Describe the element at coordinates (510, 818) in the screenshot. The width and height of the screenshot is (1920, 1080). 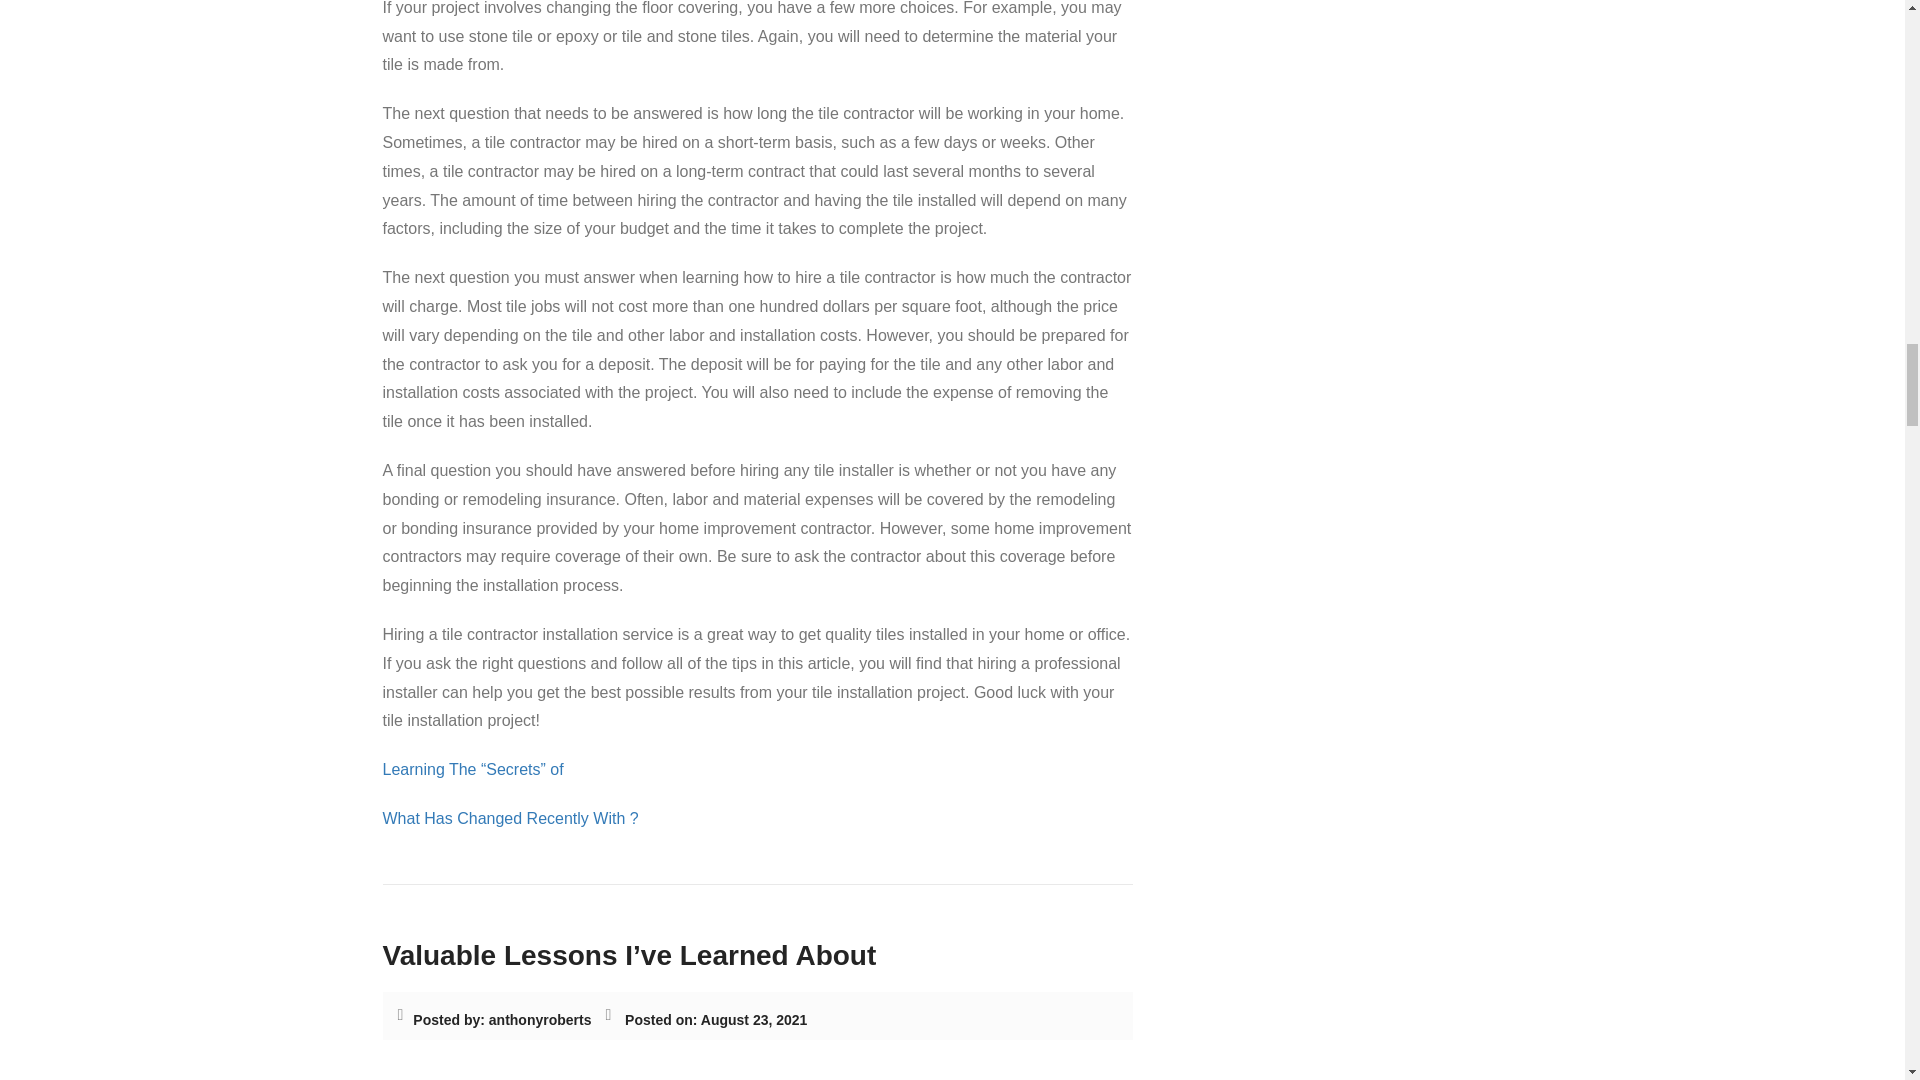
I see `What Has Changed Recently With ?` at that location.